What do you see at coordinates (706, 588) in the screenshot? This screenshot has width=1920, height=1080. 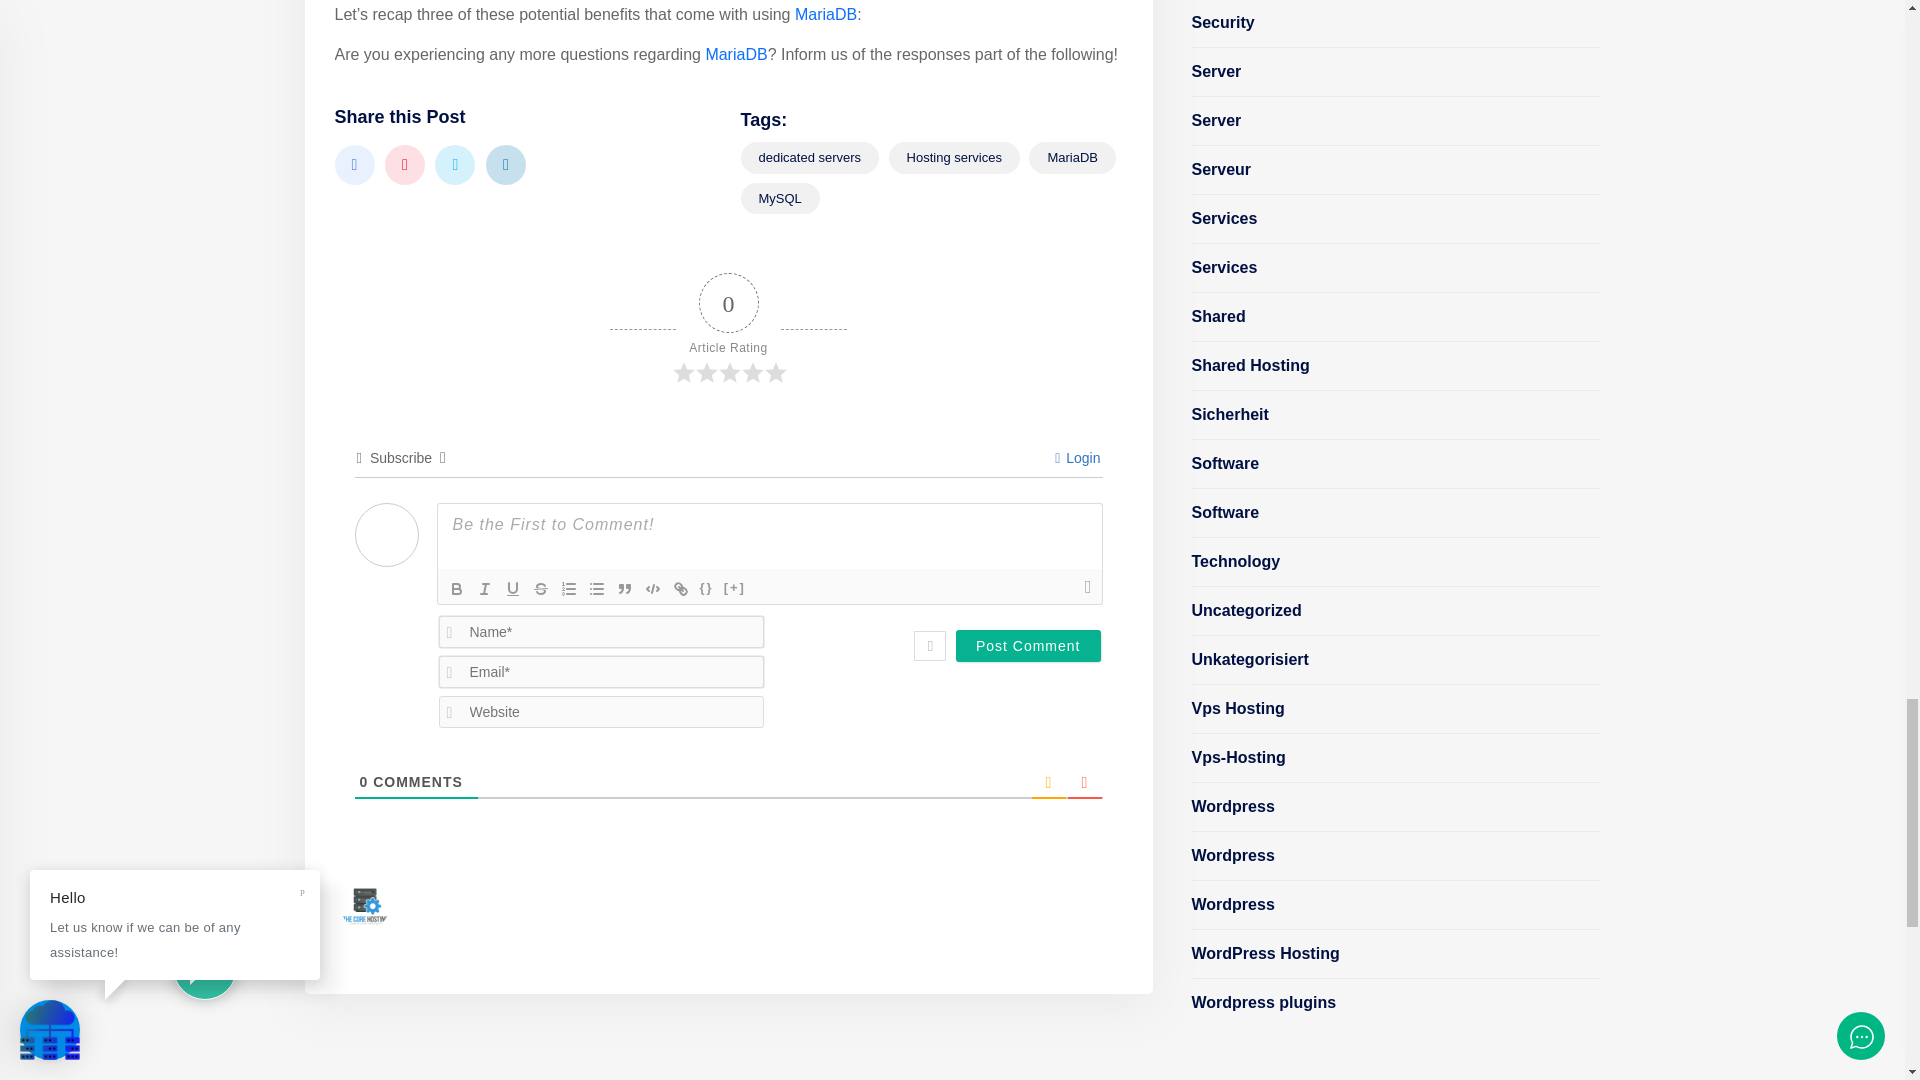 I see `Source Code` at bounding box center [706, 588].